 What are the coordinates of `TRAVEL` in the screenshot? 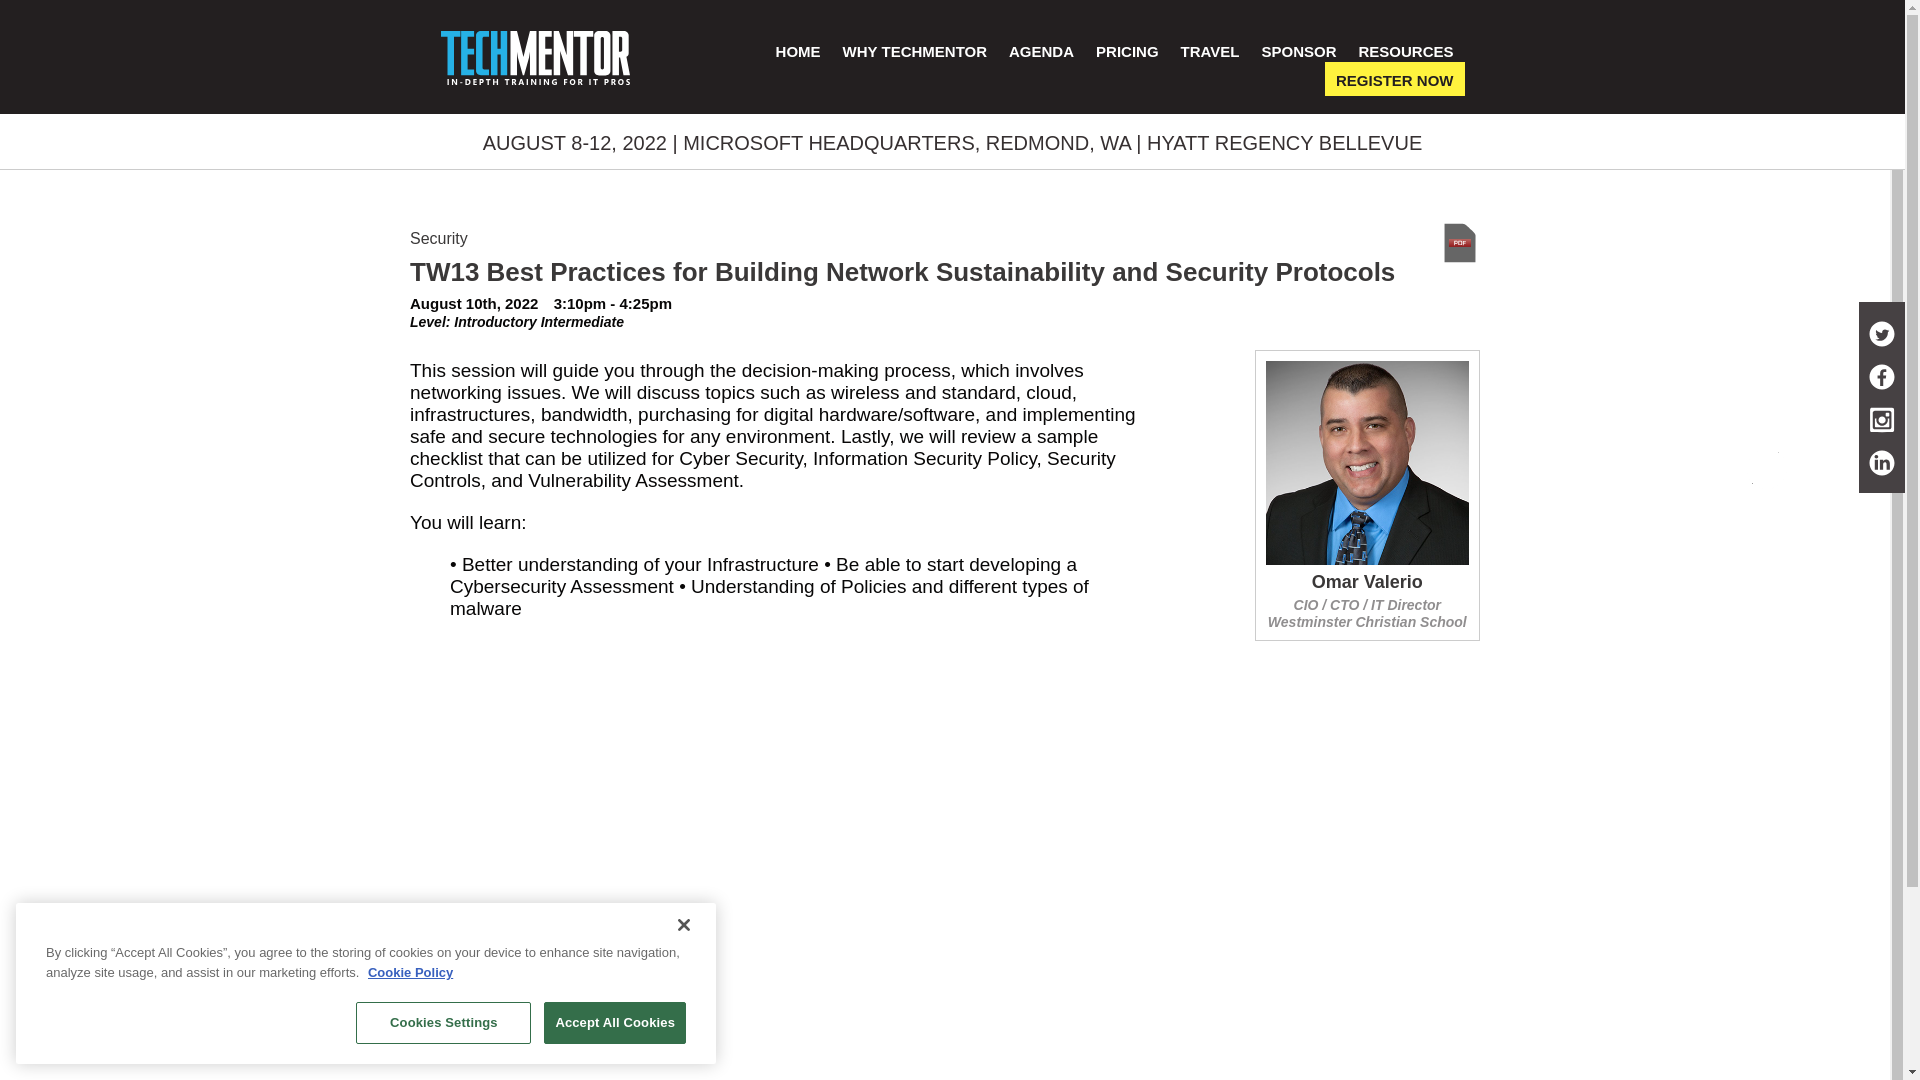 It's located at (1210, 52).